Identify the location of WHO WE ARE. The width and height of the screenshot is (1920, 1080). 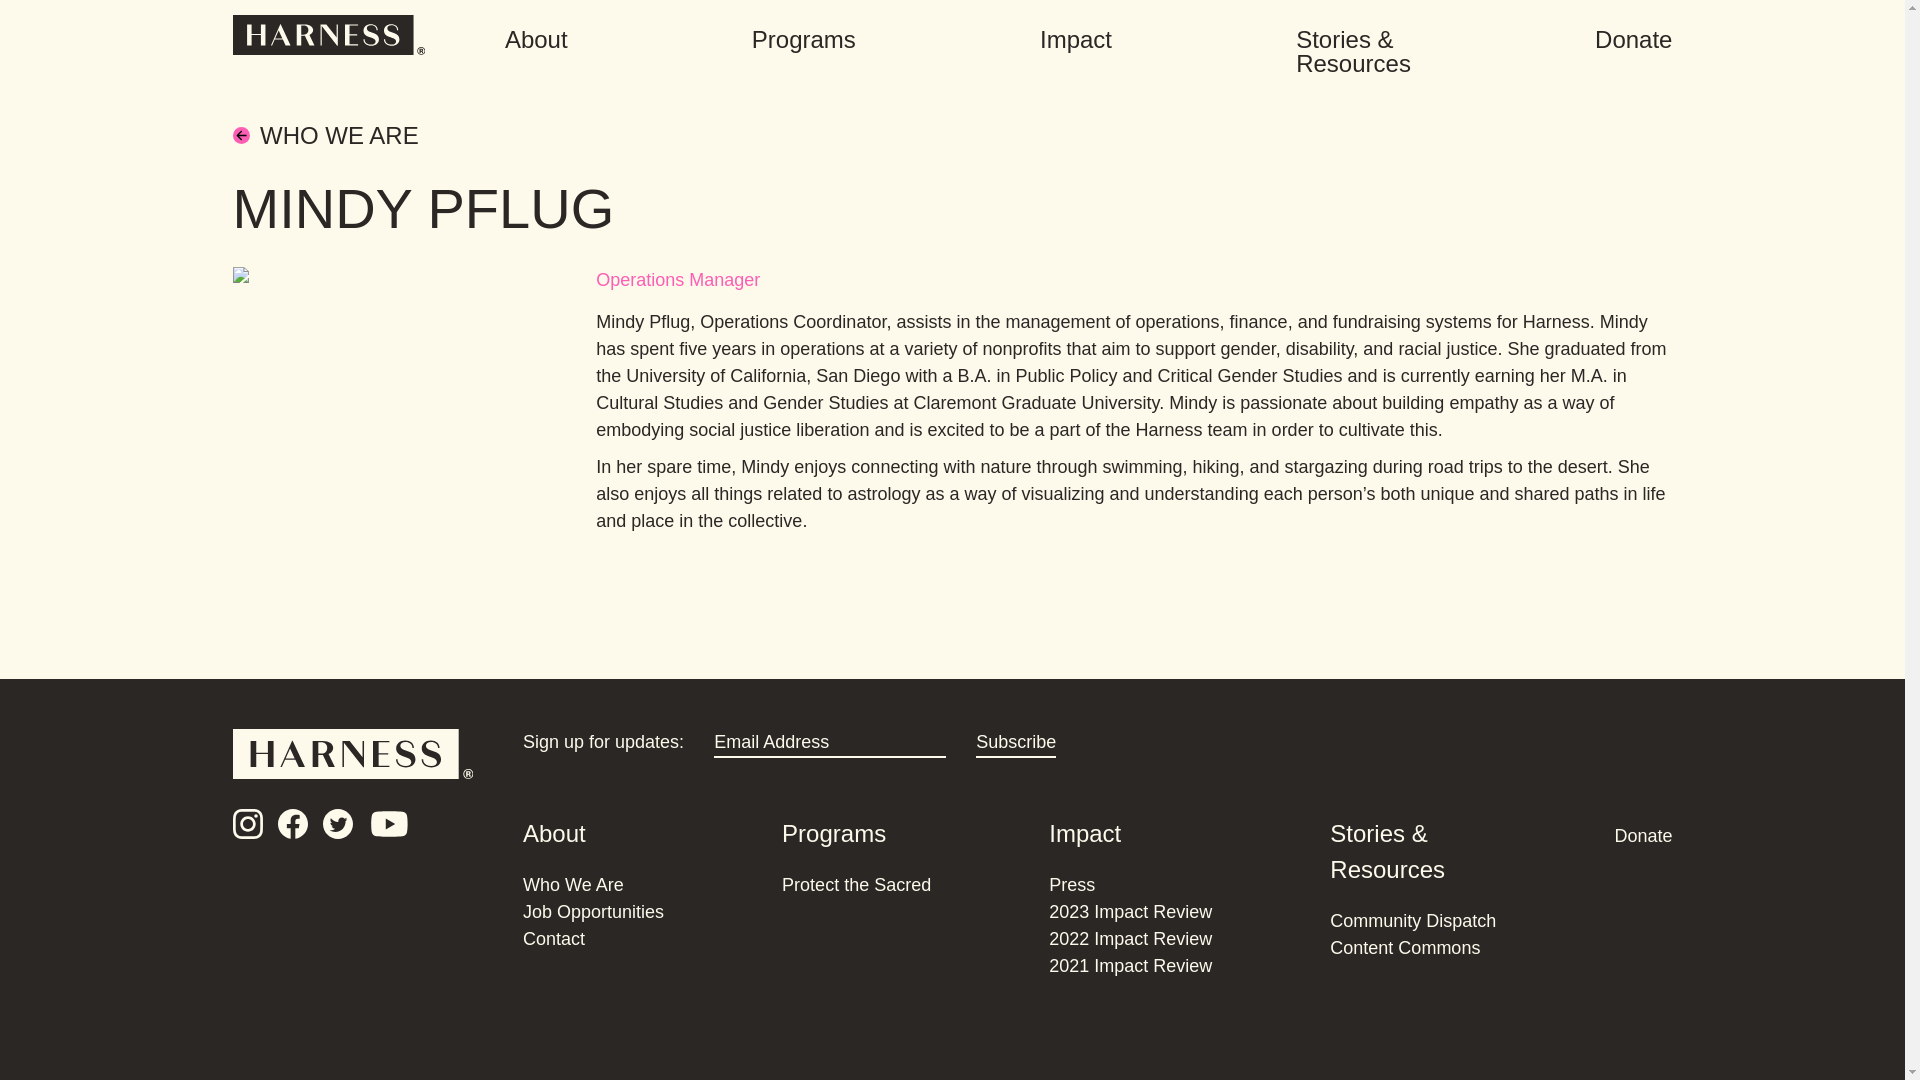
(952, 135).